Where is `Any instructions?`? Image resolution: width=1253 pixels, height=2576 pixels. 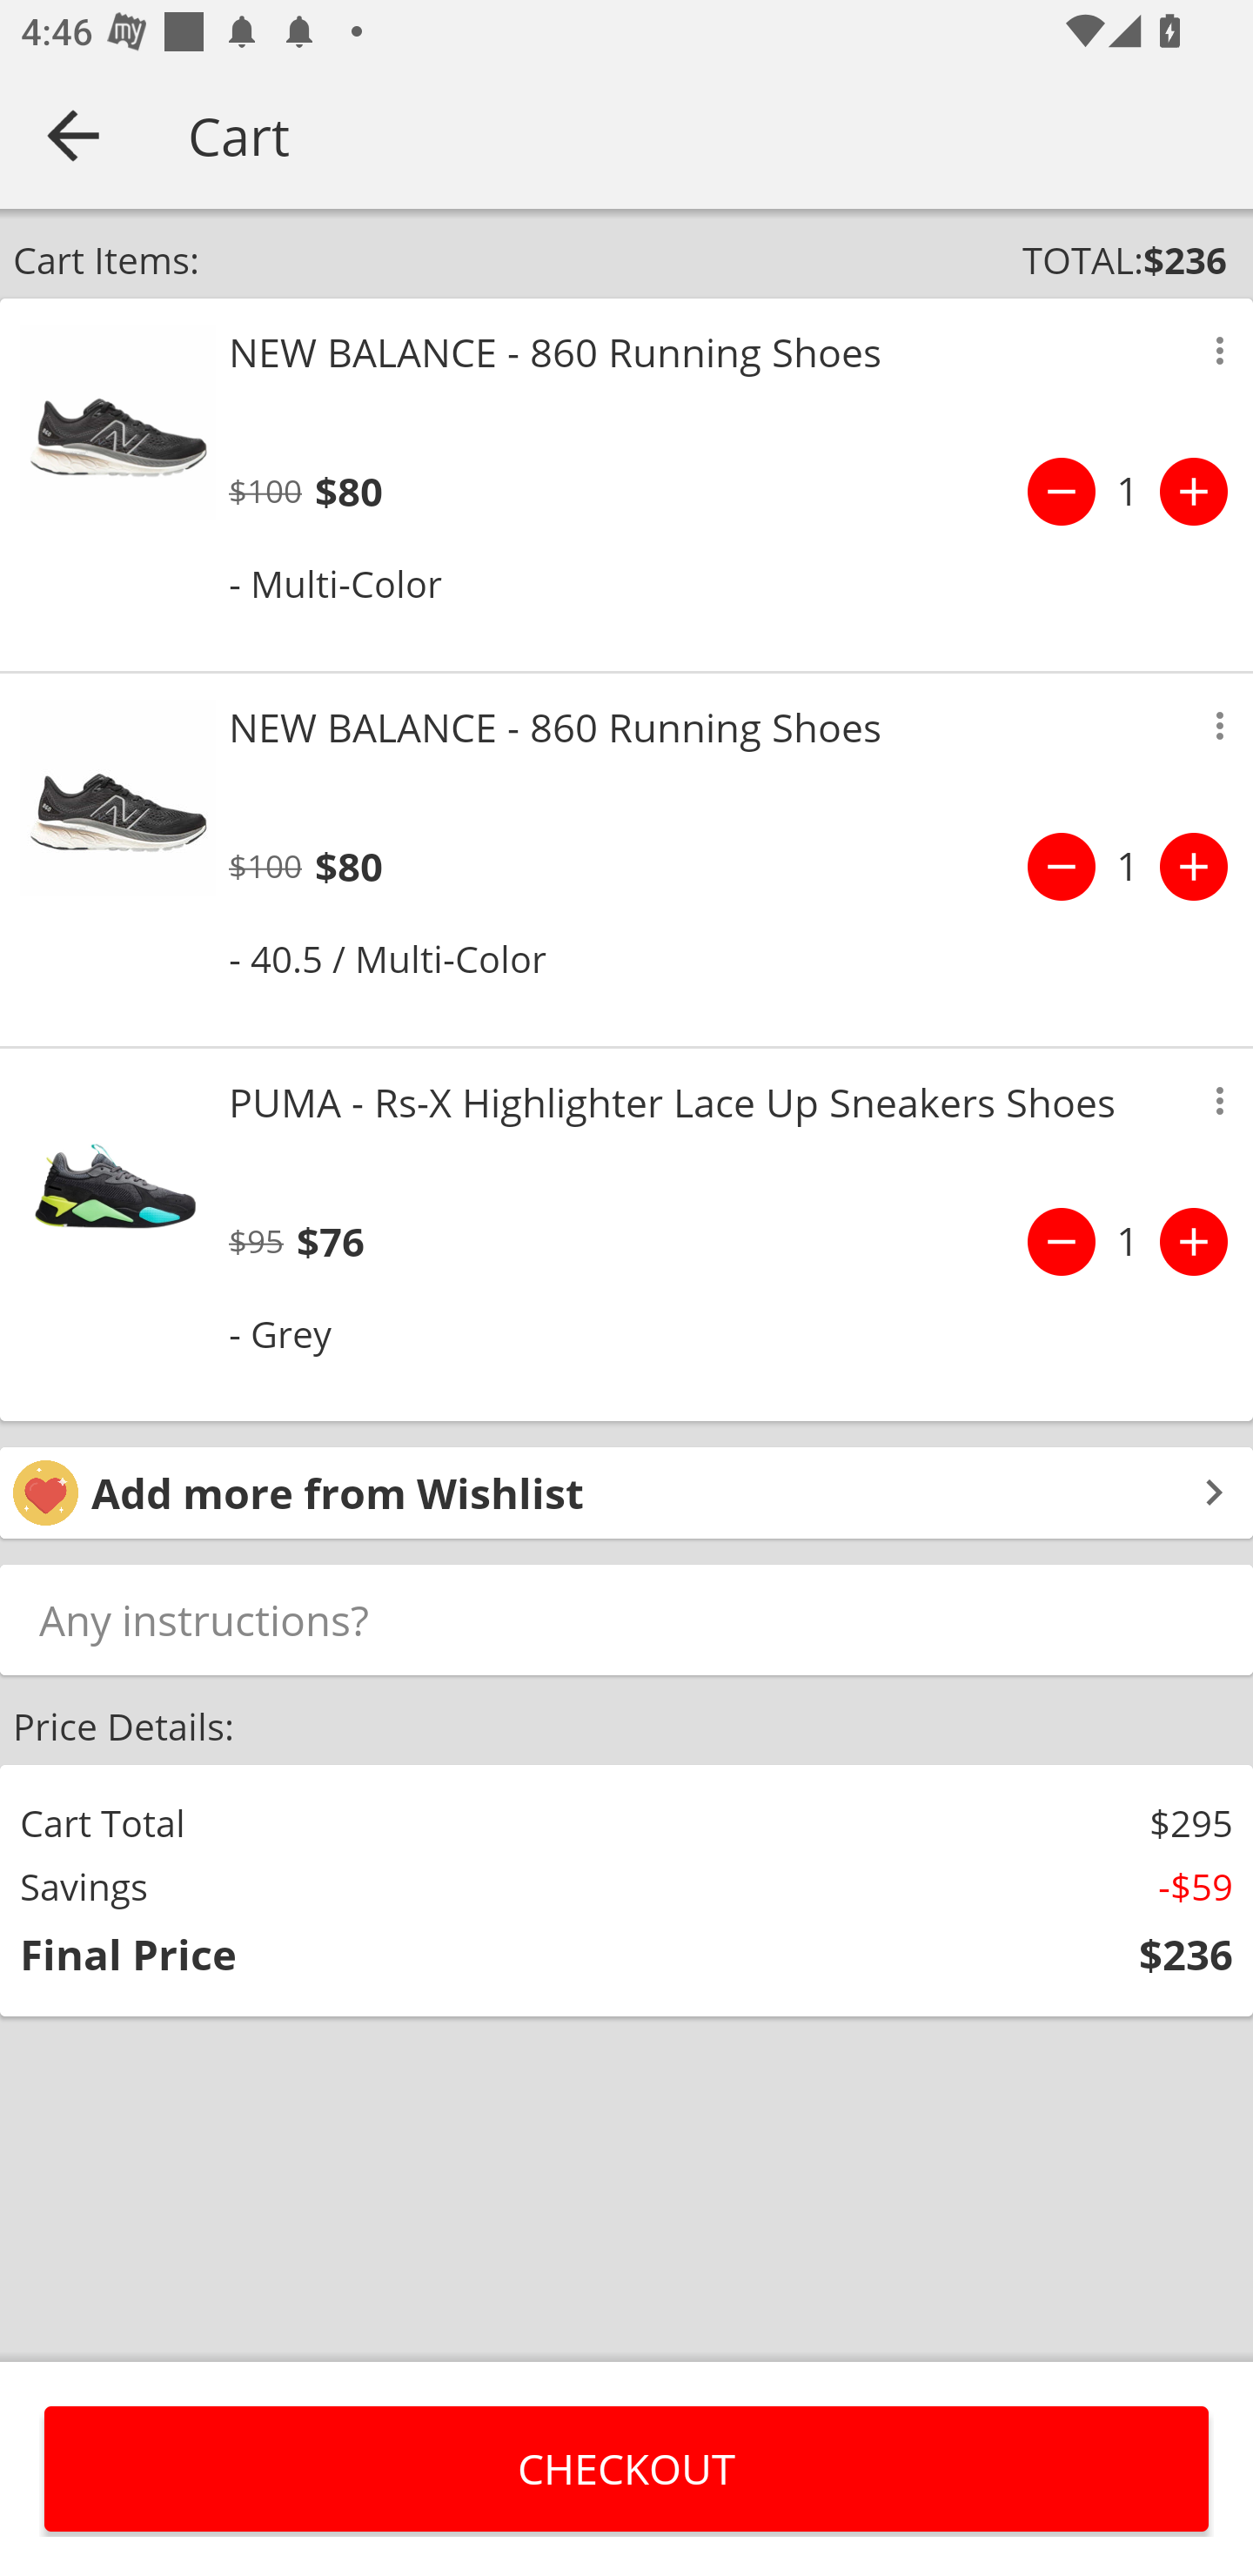 Any instructions? is located at coordinates (626, 1619).